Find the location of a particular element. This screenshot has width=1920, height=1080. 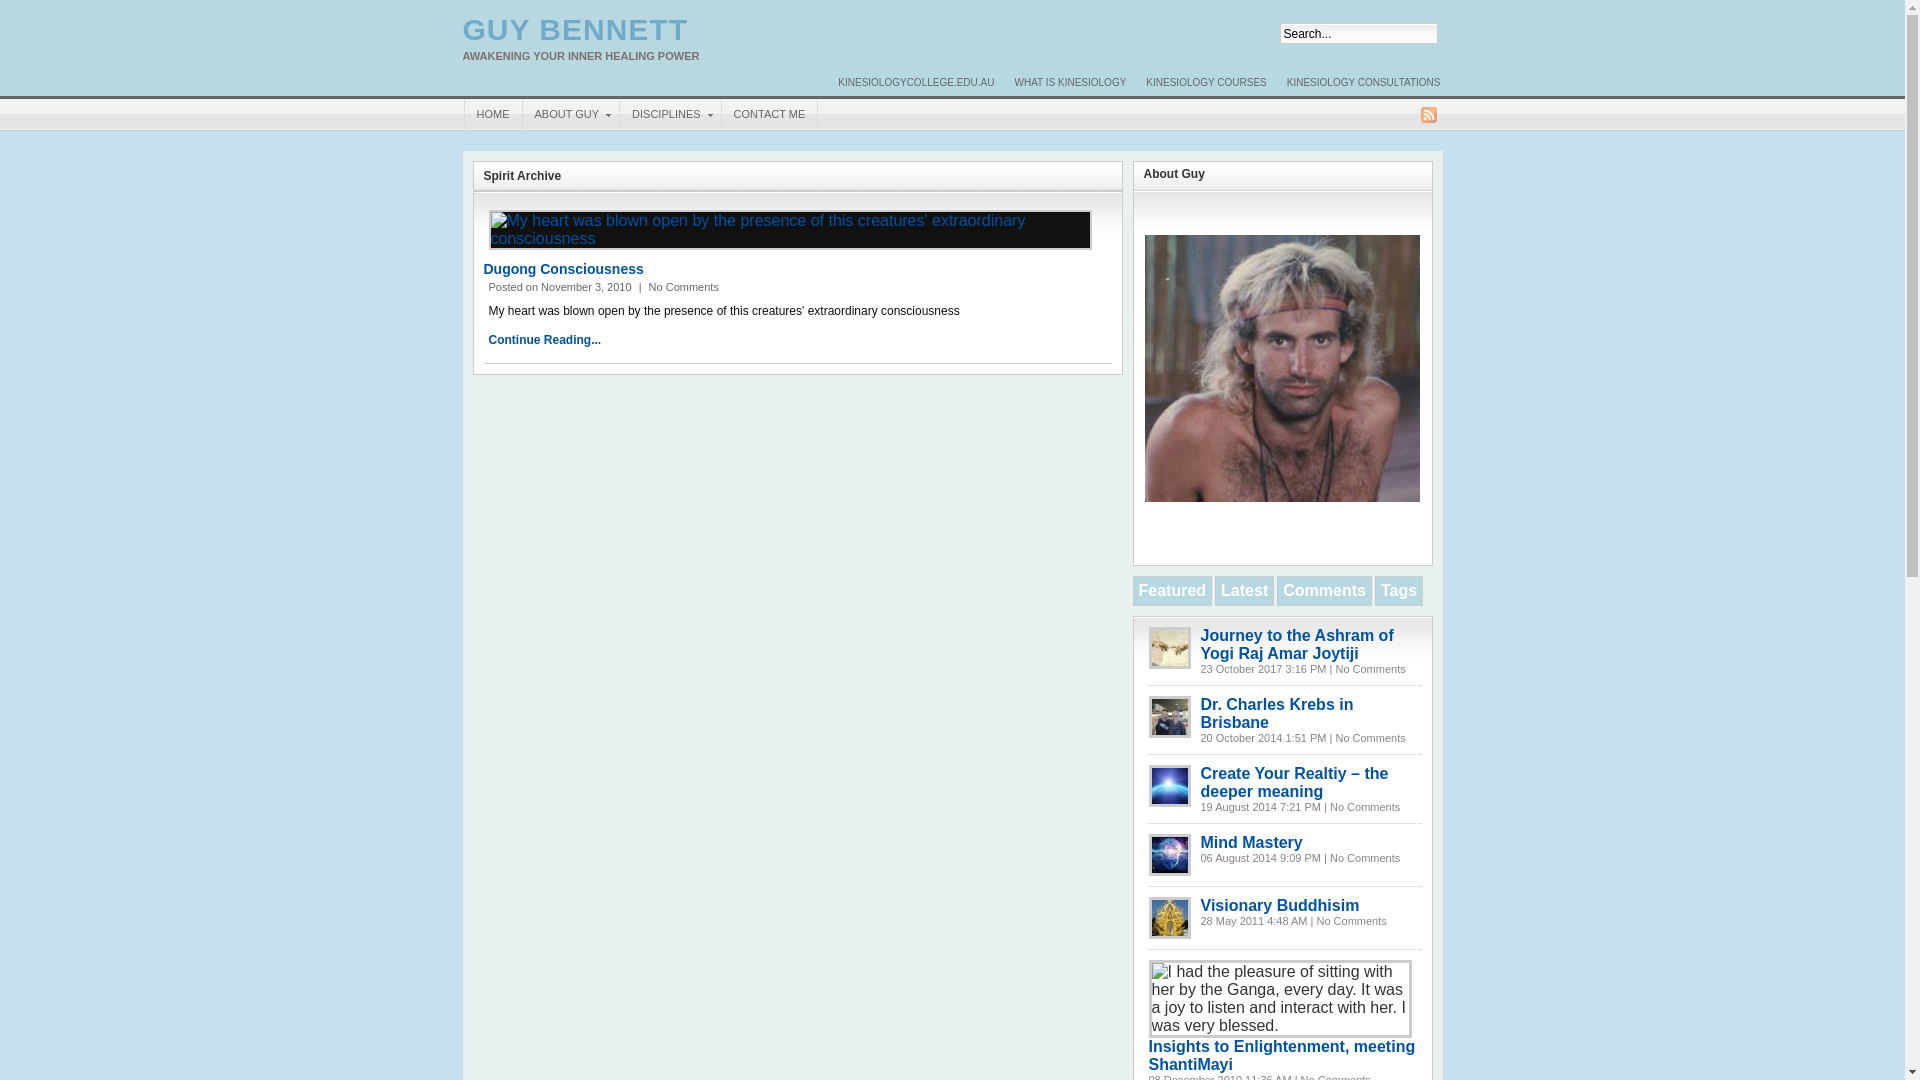

Mind Mastery is located at coordinates (1170, 855).